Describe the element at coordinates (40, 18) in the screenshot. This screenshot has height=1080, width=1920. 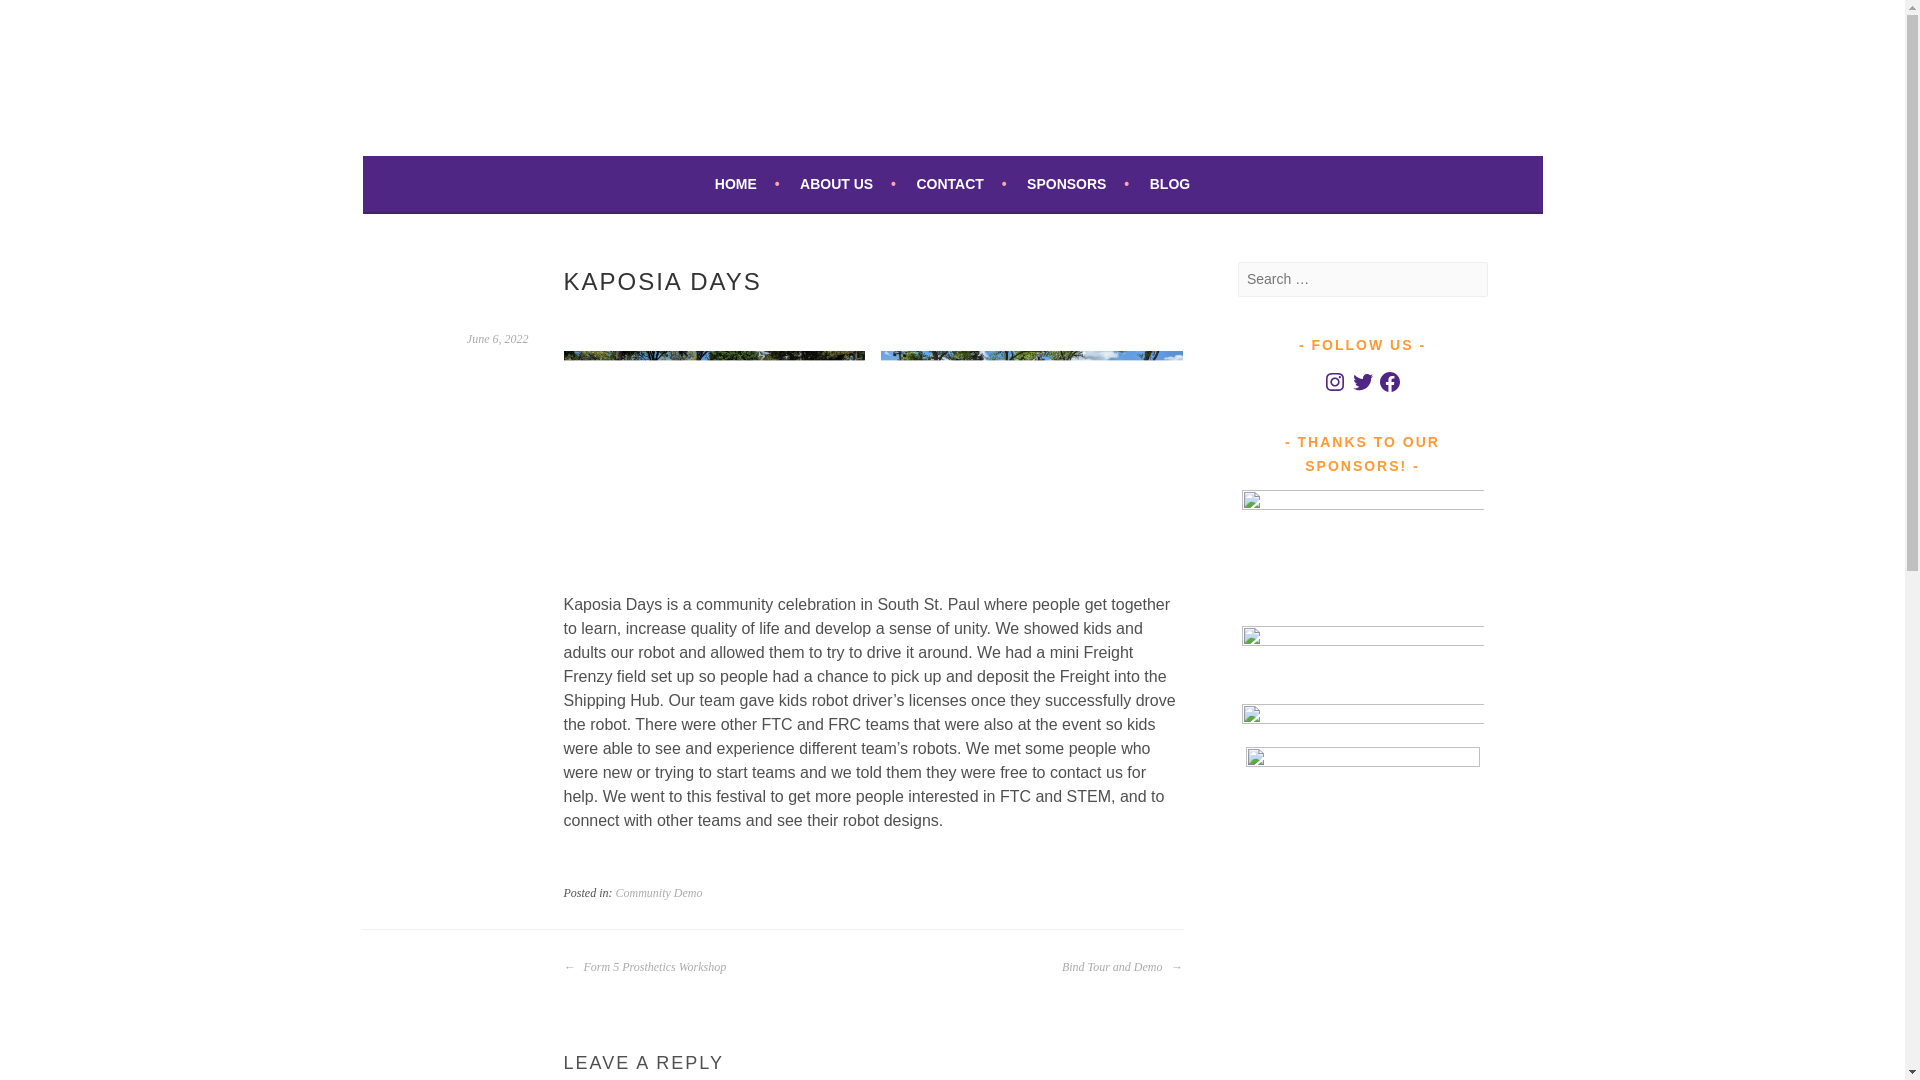
I see `Search` at that location.